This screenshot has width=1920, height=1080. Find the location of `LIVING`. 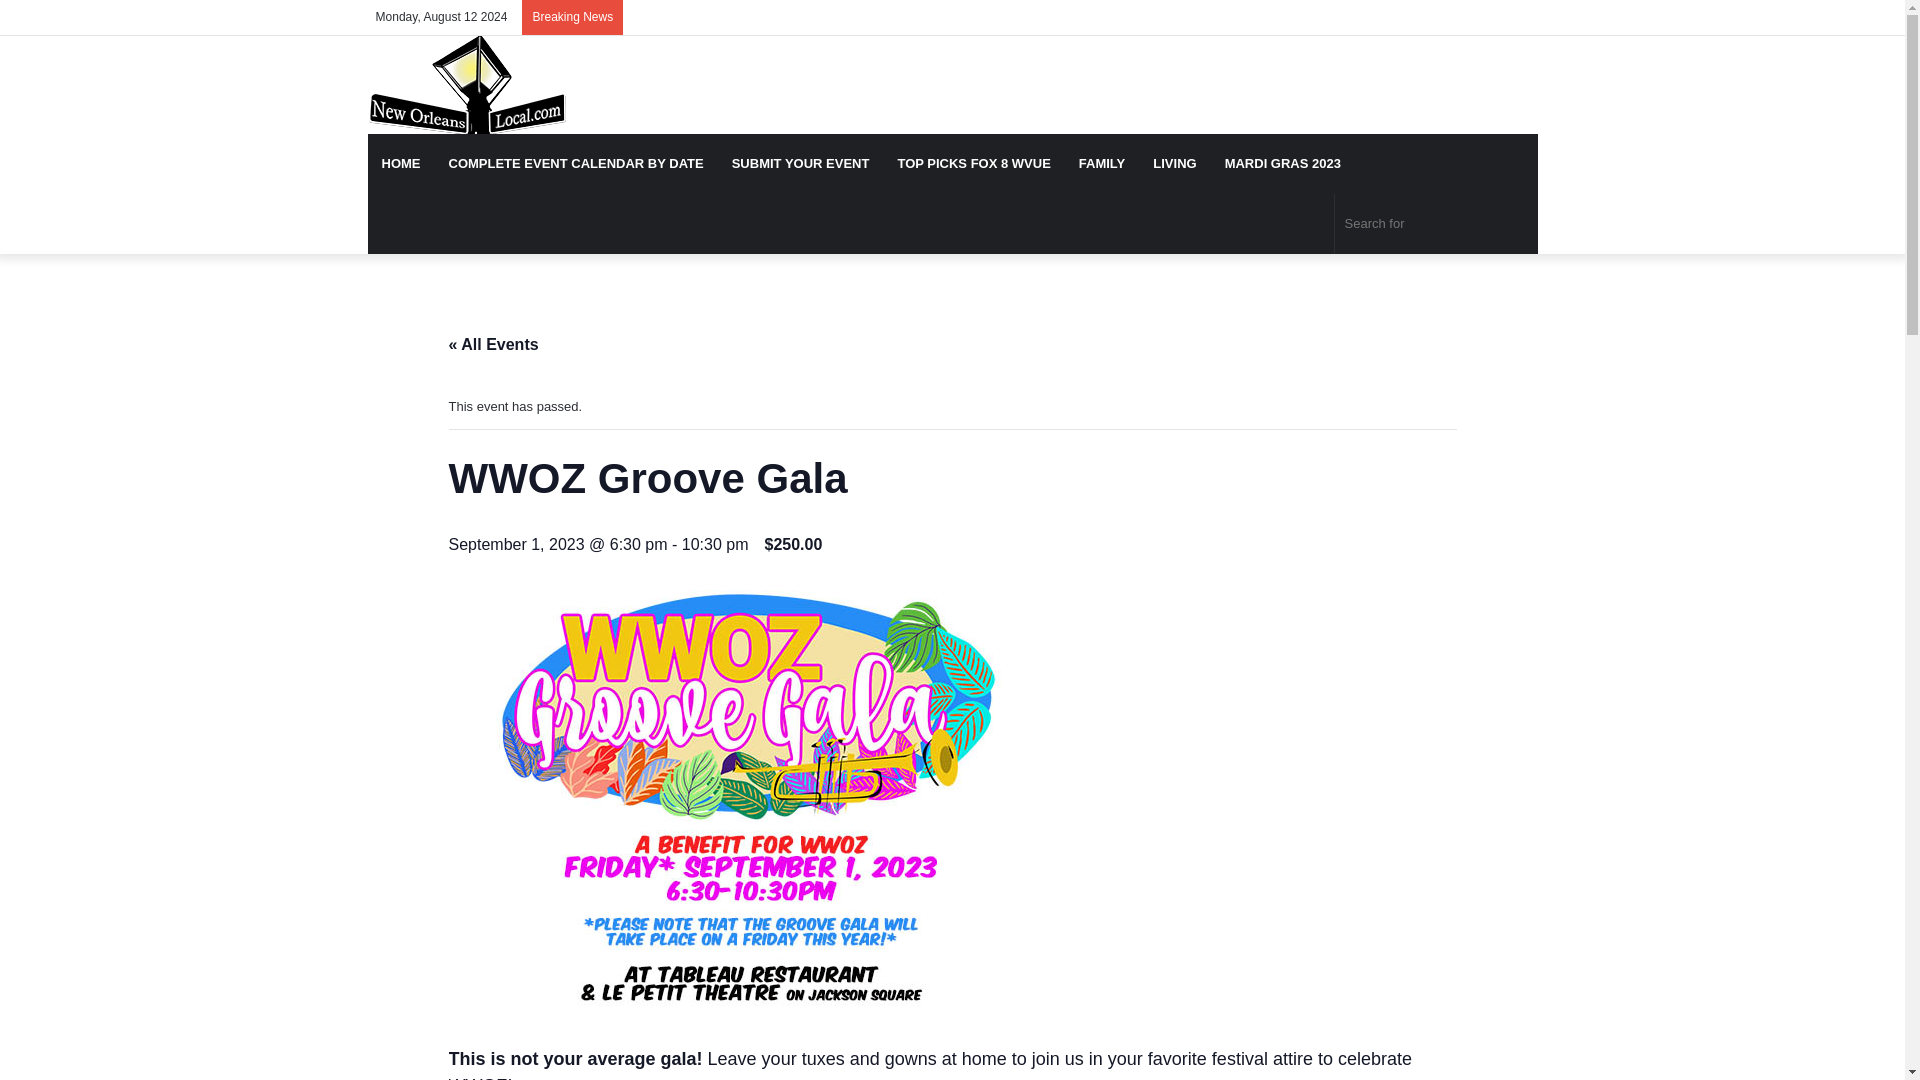

LIVING is located at coordinates (1174, 164).